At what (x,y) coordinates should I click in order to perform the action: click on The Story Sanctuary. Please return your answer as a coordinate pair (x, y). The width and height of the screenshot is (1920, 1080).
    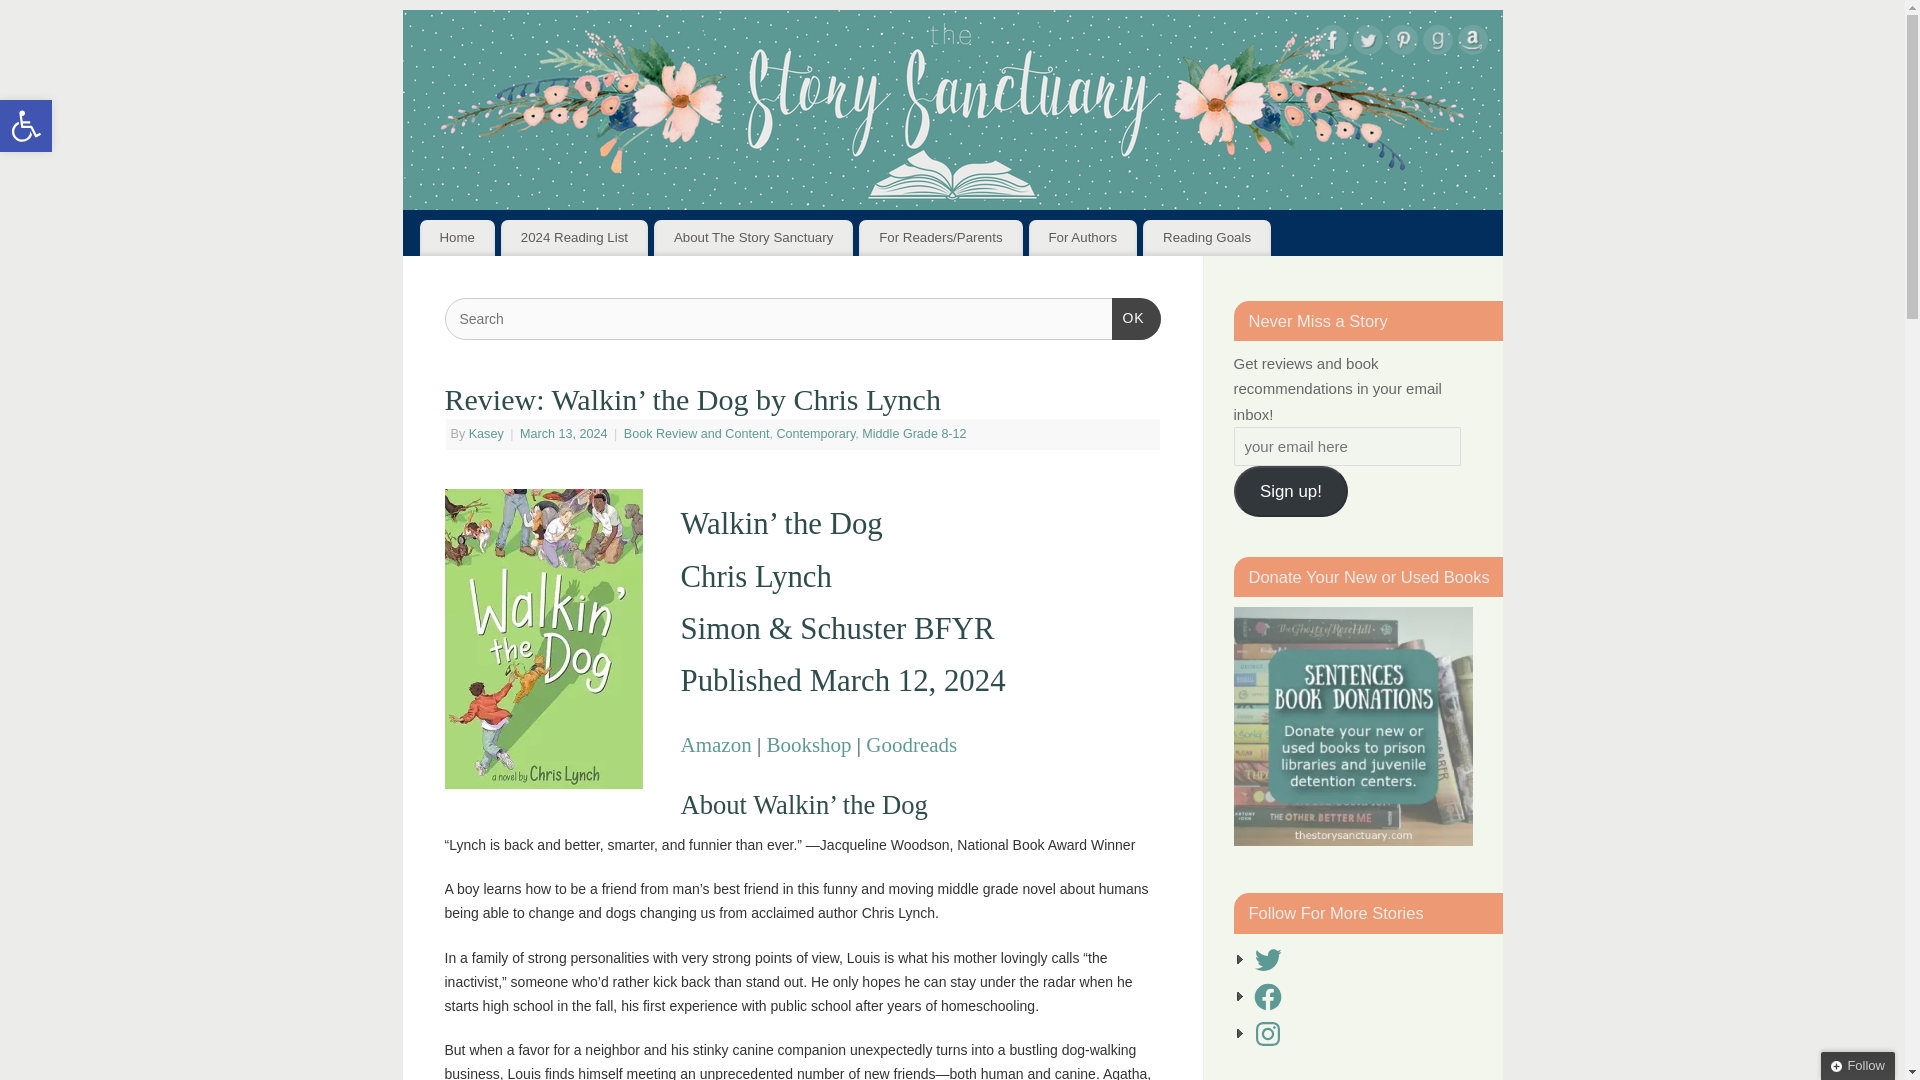
    Looking at the image, I should click on (951, 109).